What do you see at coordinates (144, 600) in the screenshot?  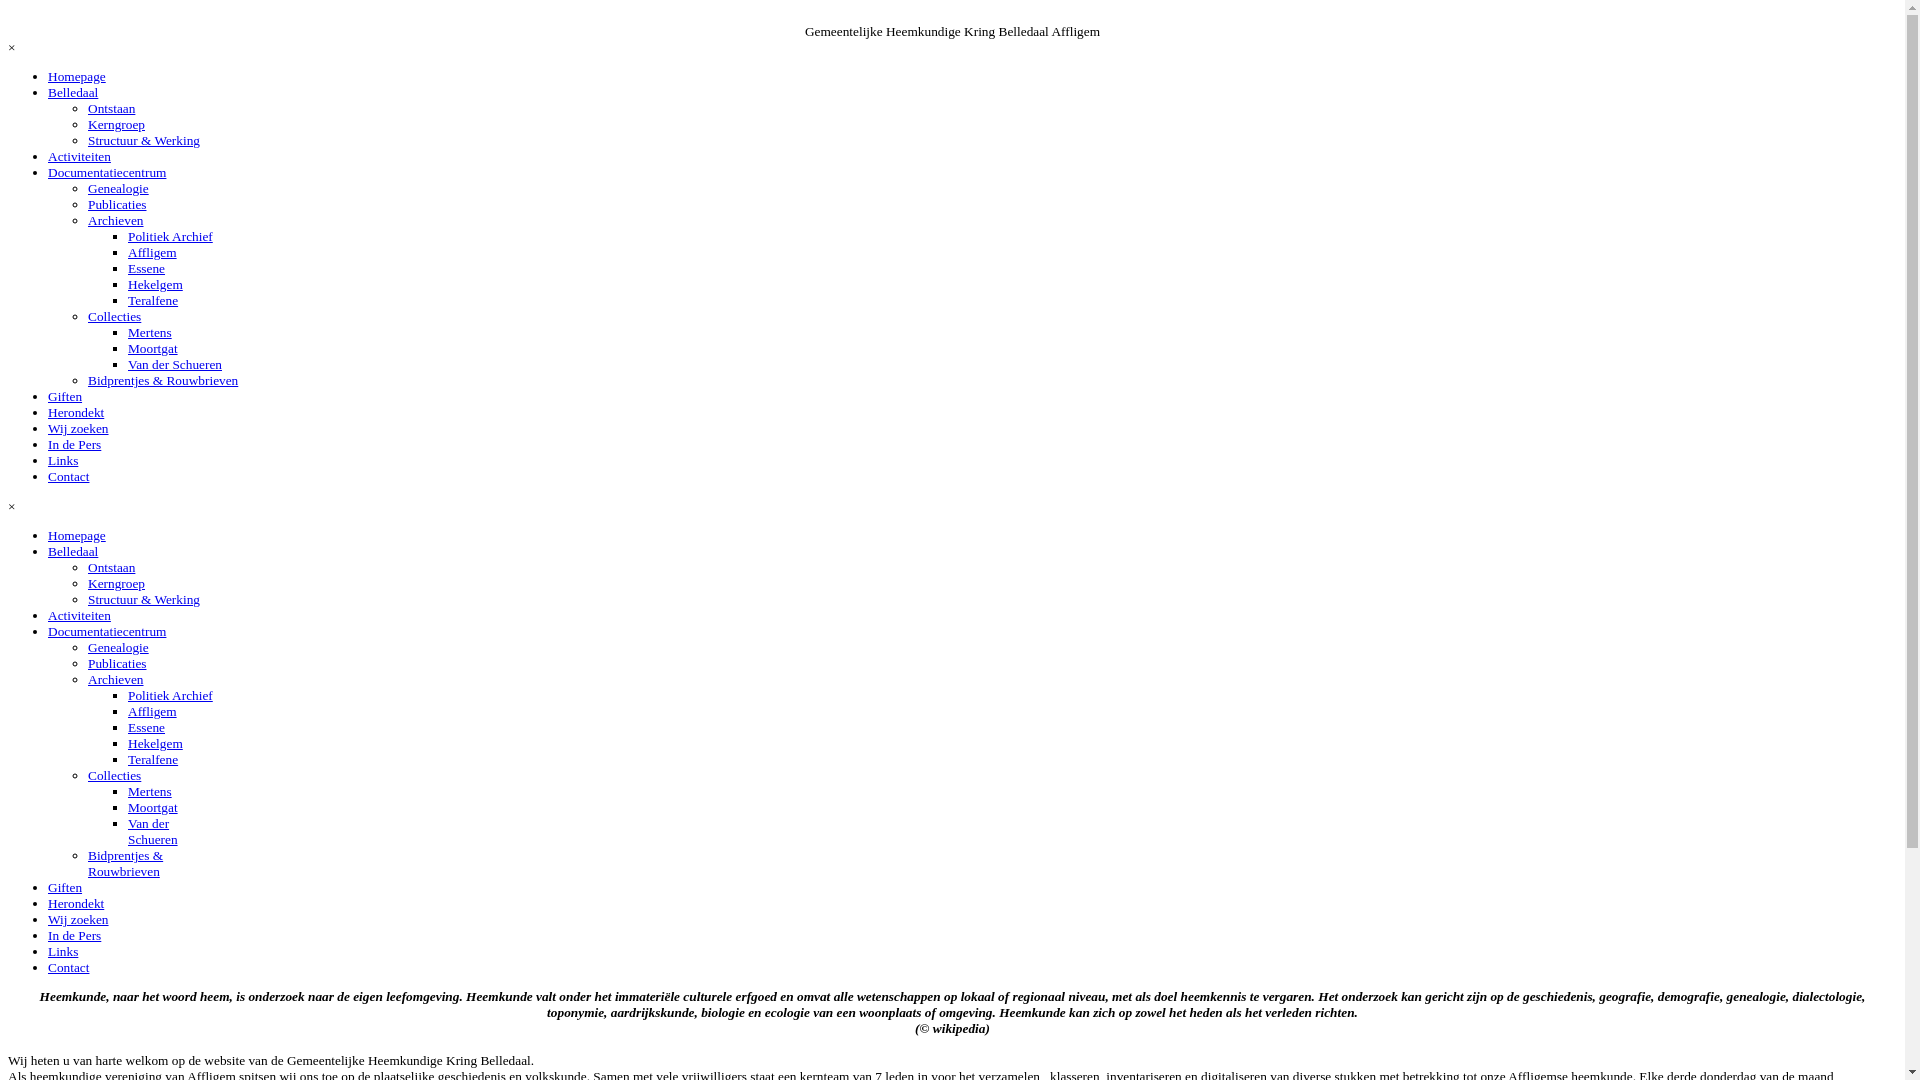 I see `Structuur & Werking` at bounding box center [144, 600].